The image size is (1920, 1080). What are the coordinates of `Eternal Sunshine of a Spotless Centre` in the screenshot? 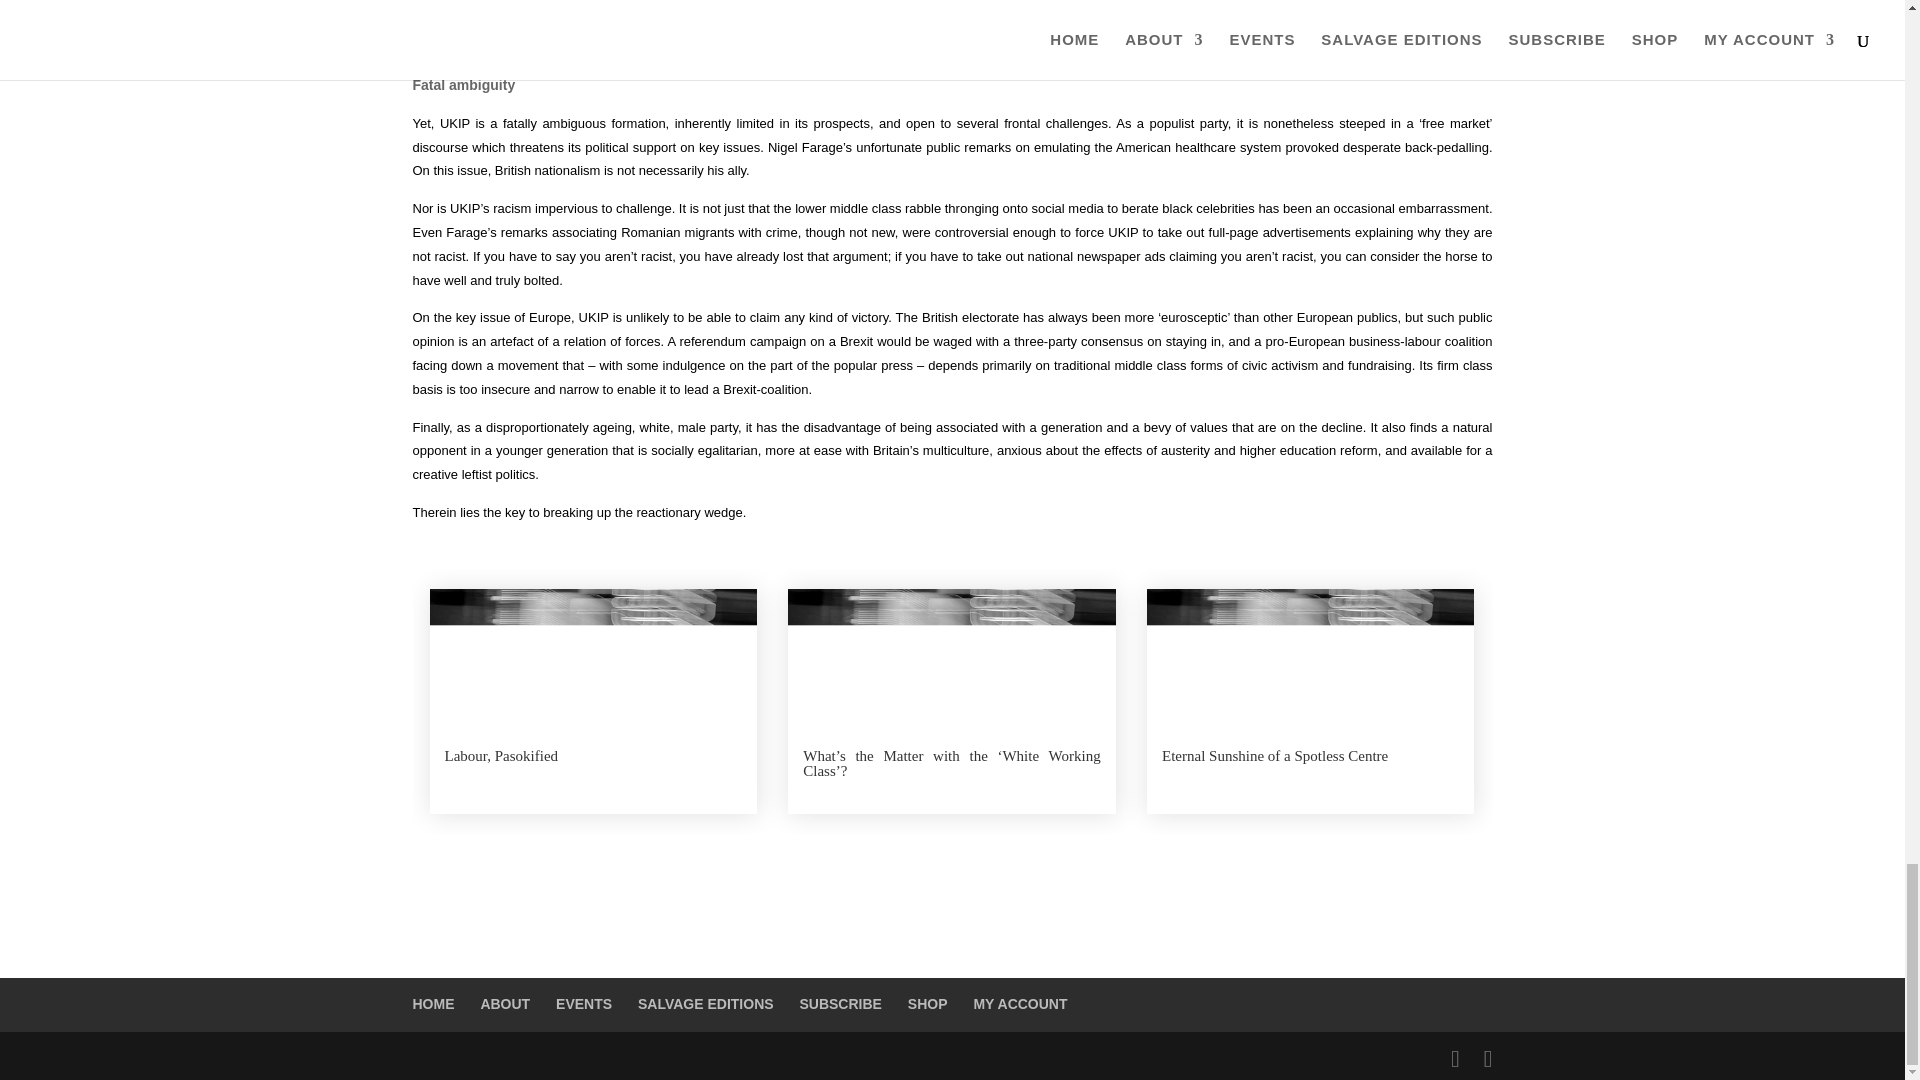 It's located at (1274, 756).